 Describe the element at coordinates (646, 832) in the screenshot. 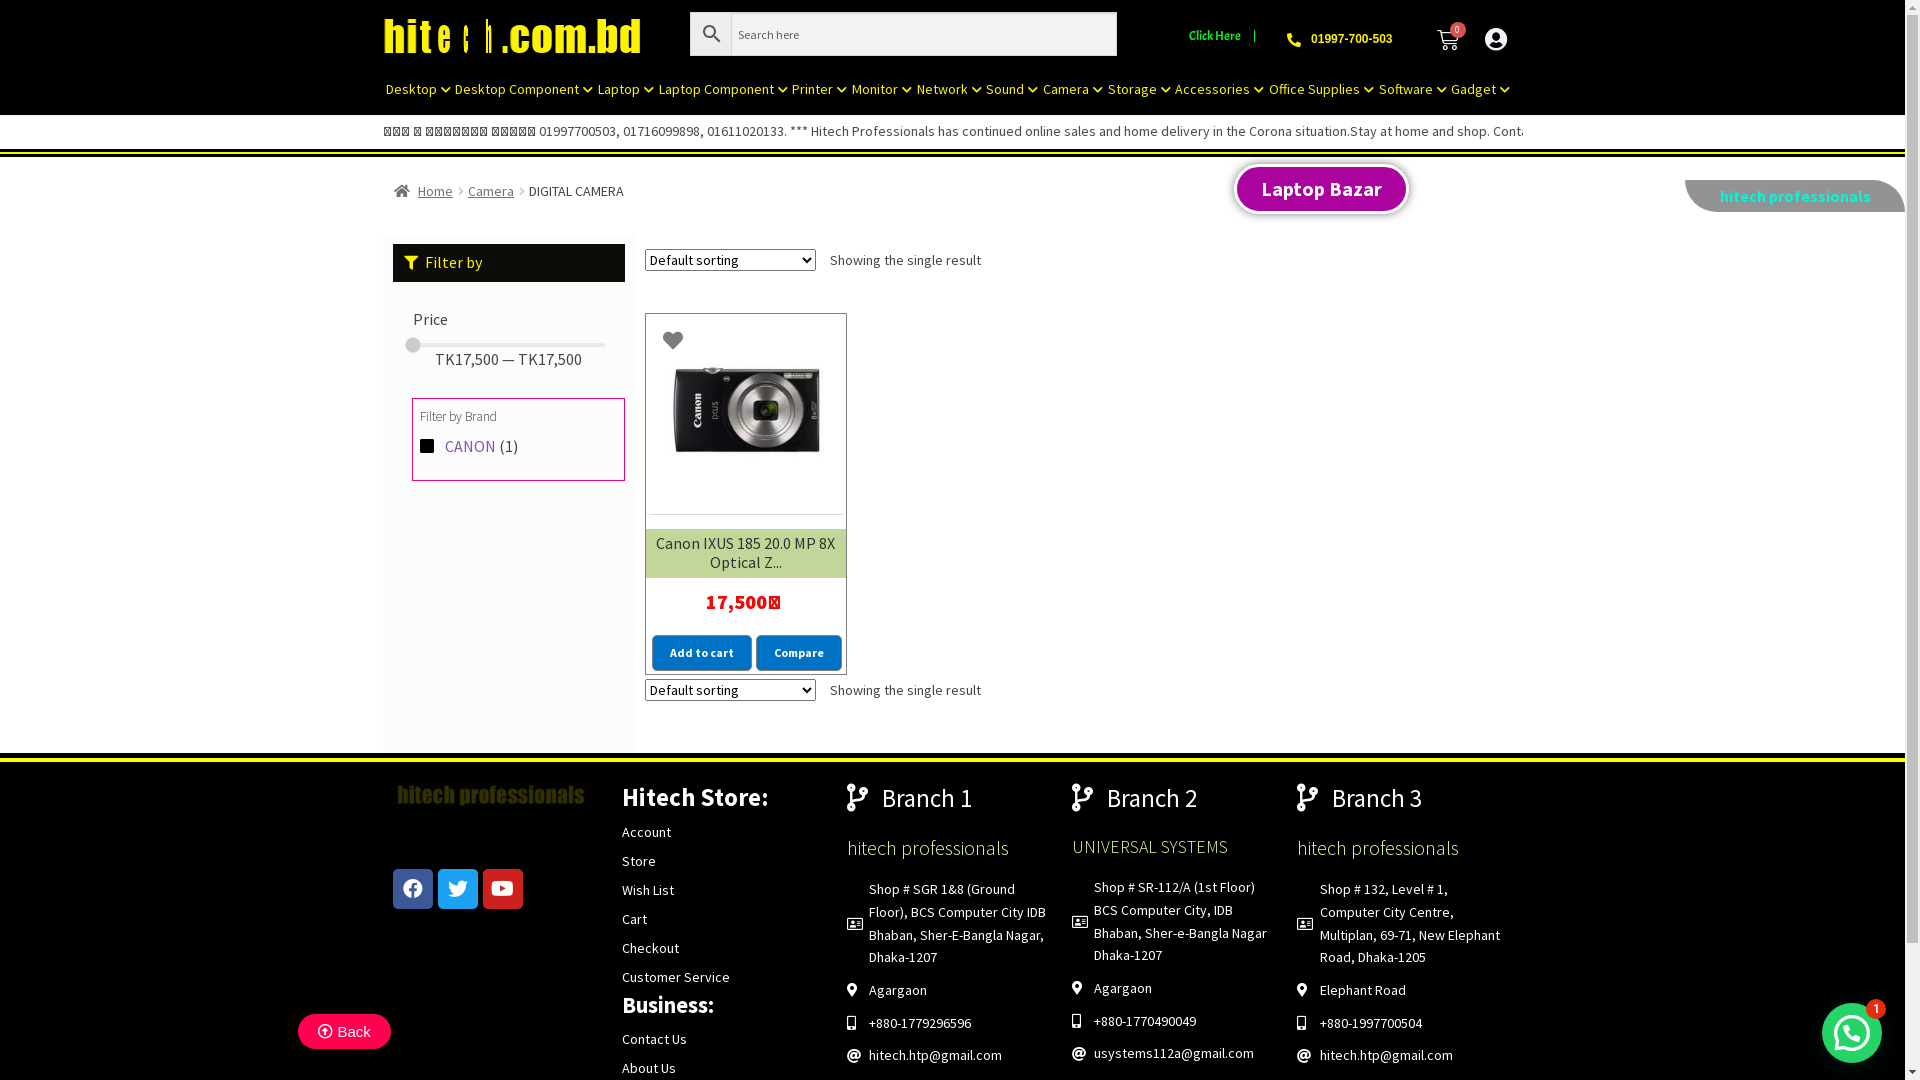

I see `Account` at that location.